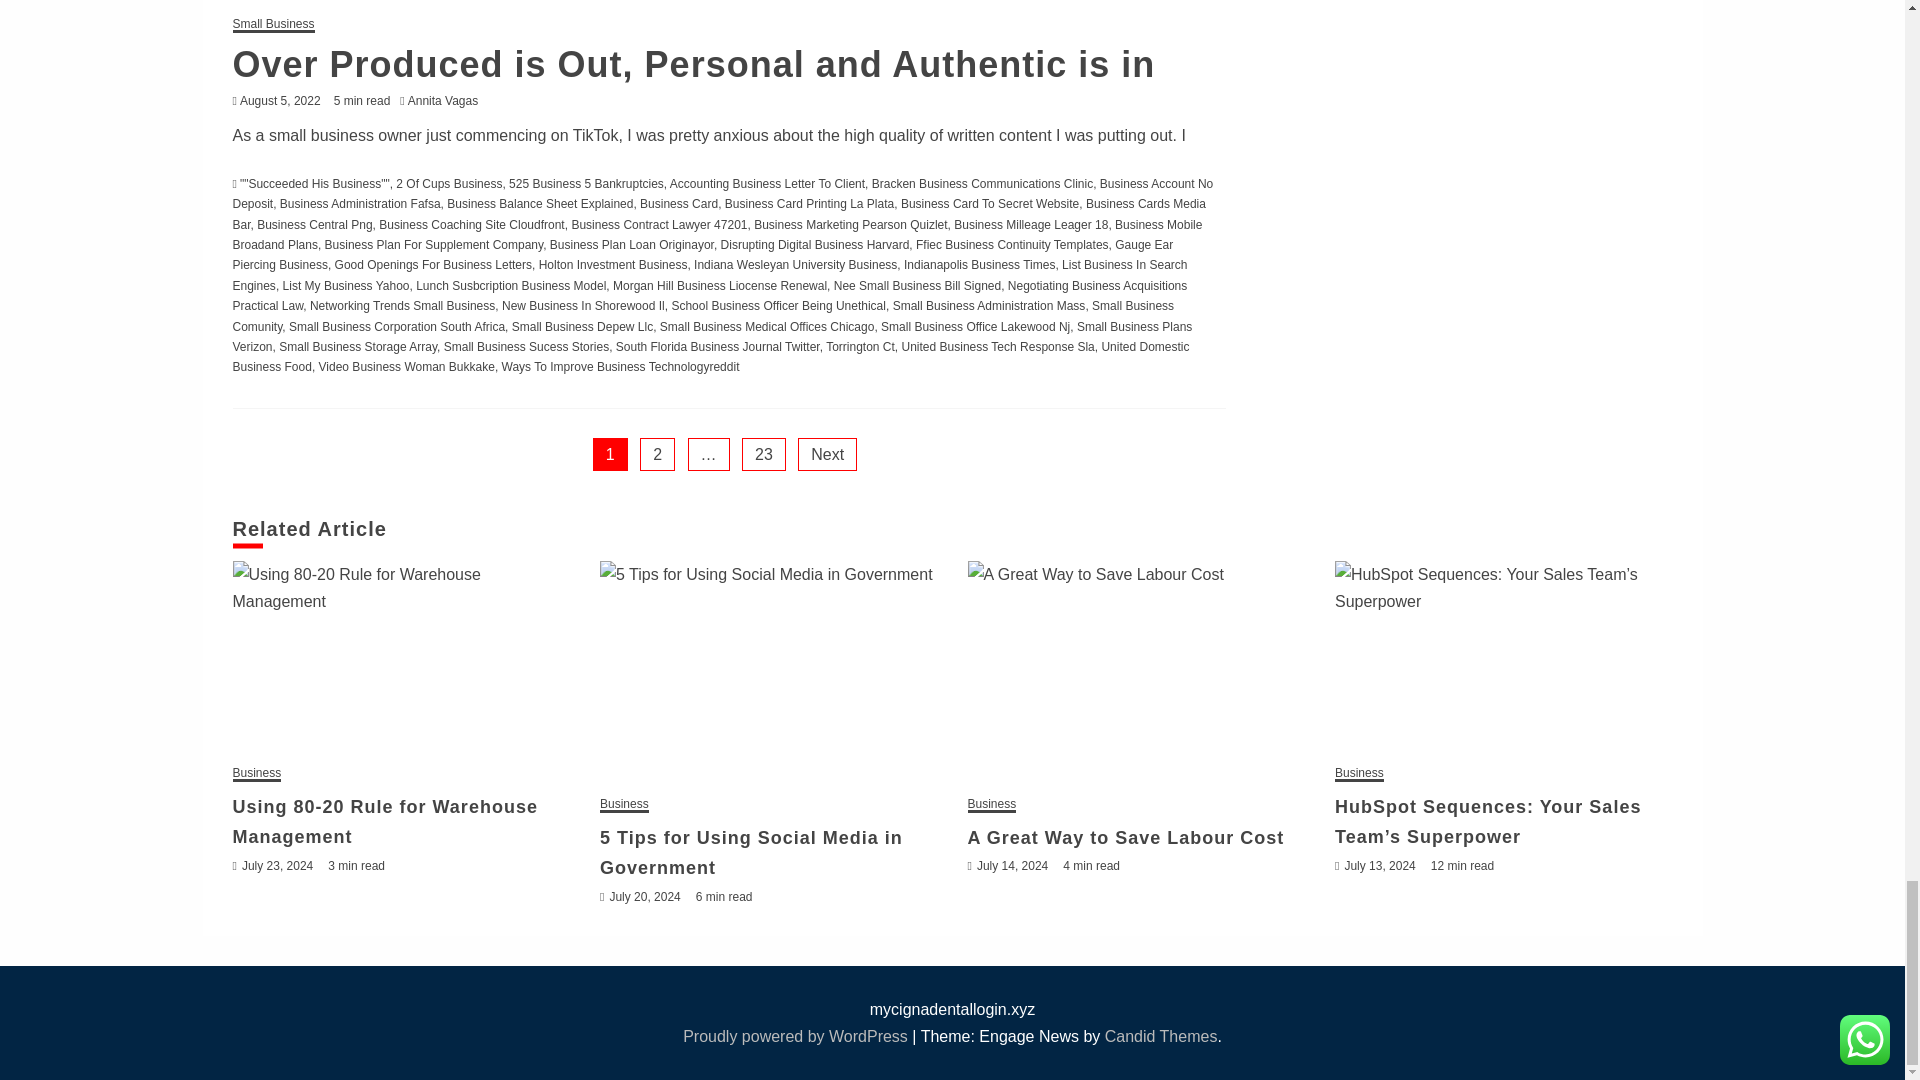 The width and height of the screenshot is (1920, 1080). What do you see at coordinates (1136, 673) in the screenshot?
I see `A Great Way to Save Labour Cost` at bounding box center [1136, 673].